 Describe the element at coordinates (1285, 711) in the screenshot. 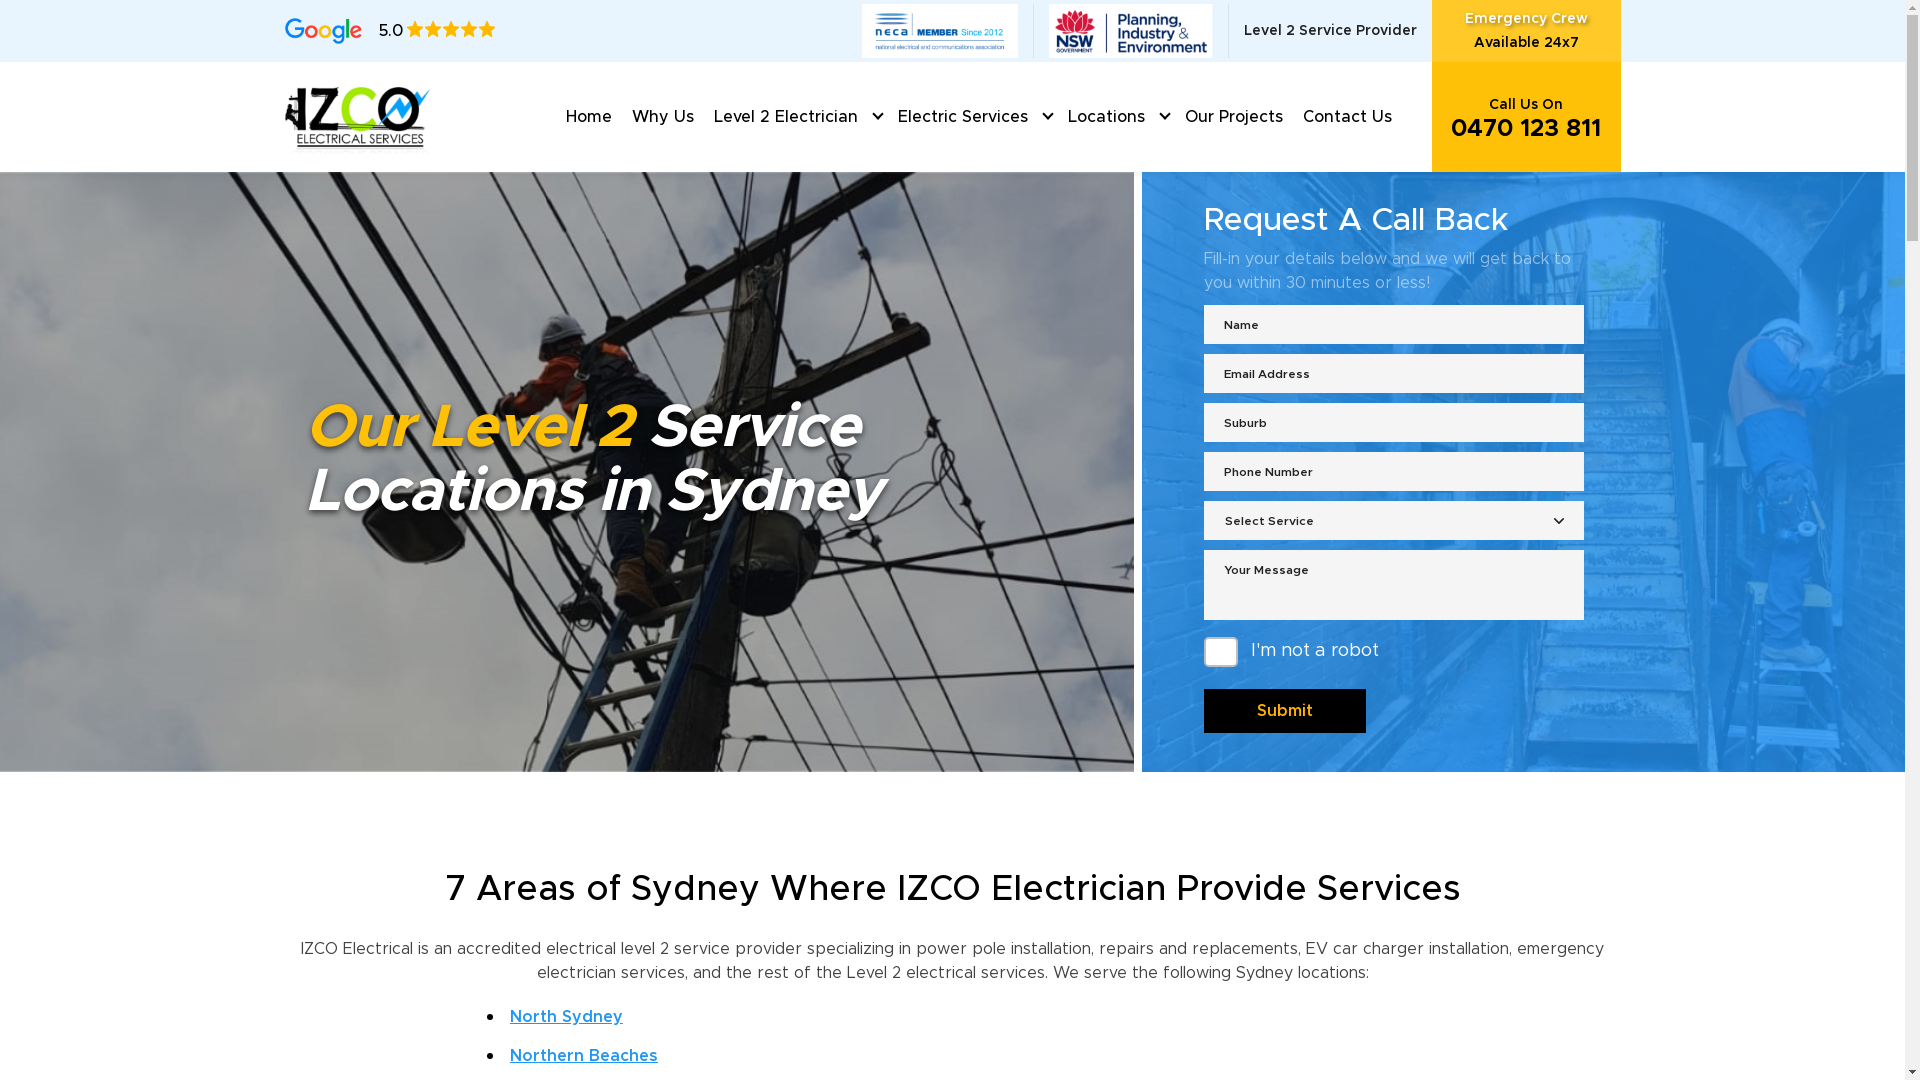

I see `Submit` at that location.